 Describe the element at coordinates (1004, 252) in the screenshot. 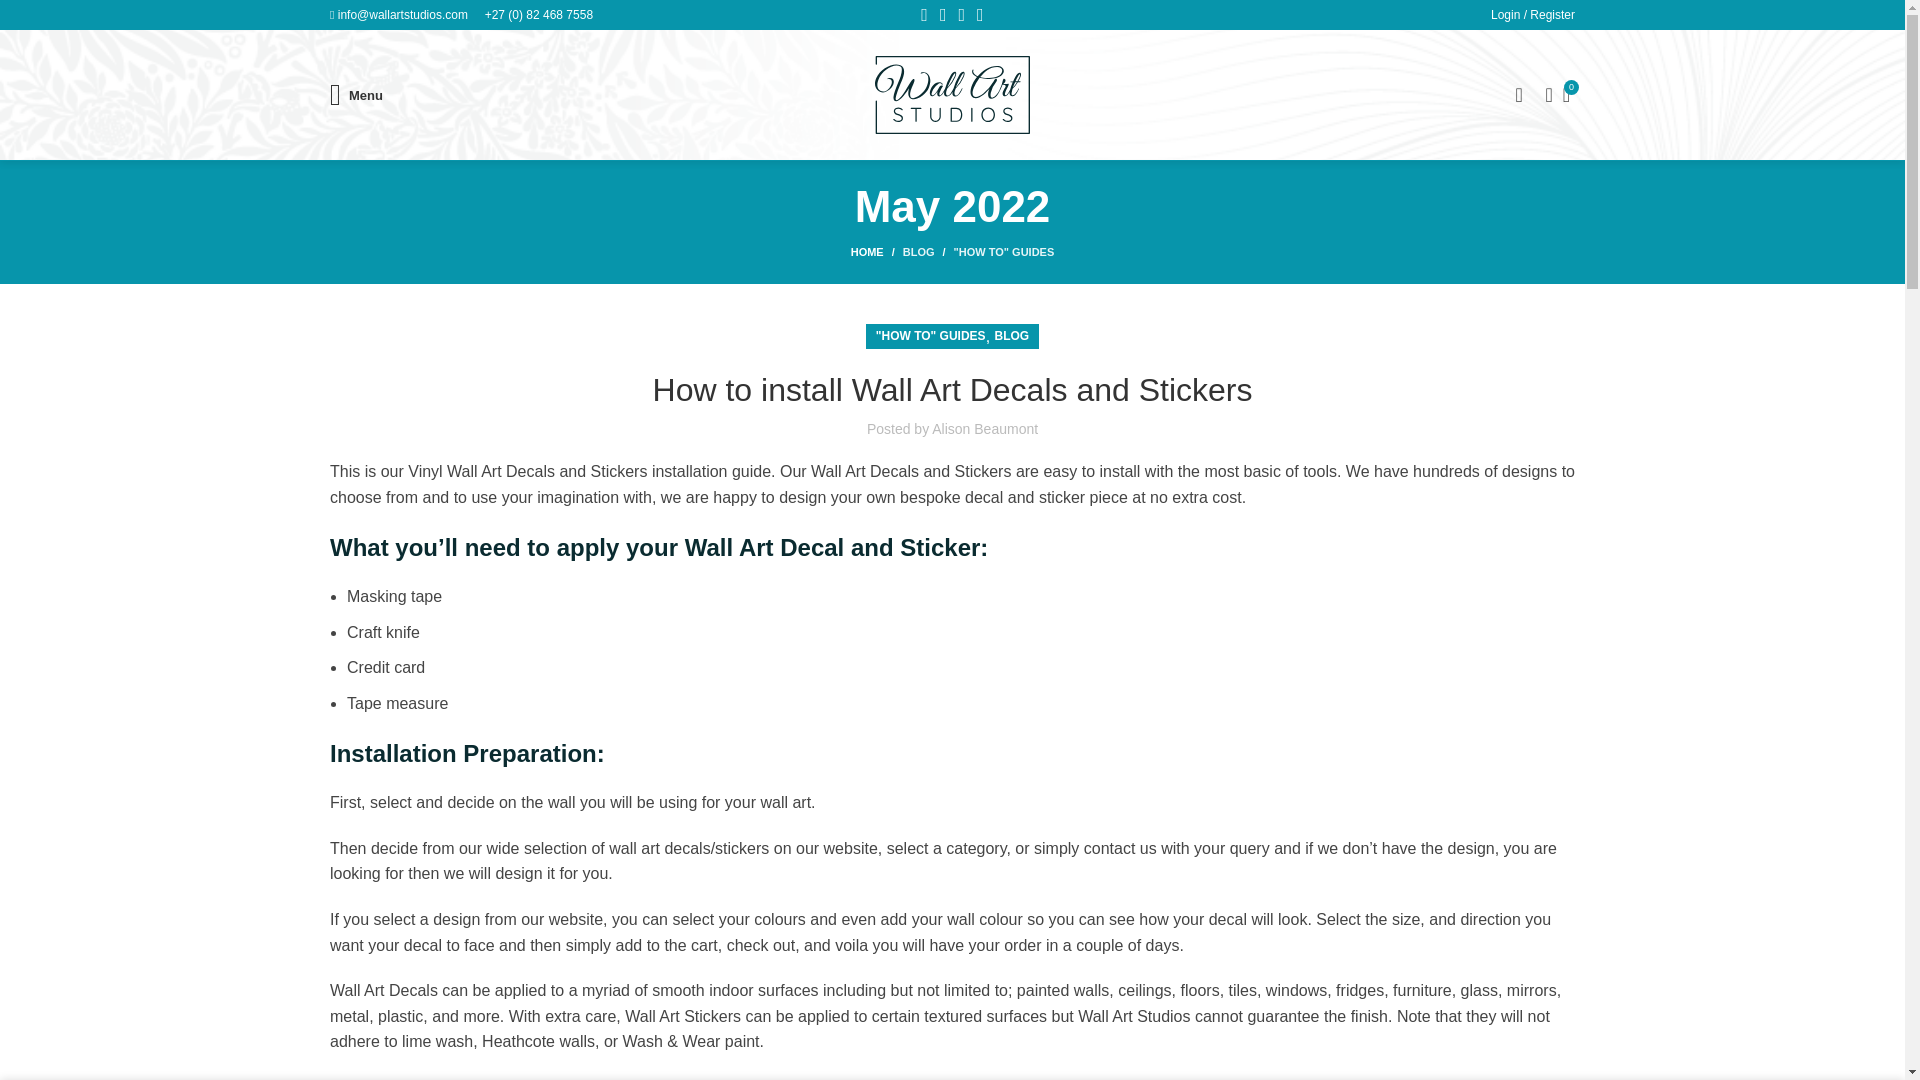

I see `"HOW TO" GUIDES` at that location.